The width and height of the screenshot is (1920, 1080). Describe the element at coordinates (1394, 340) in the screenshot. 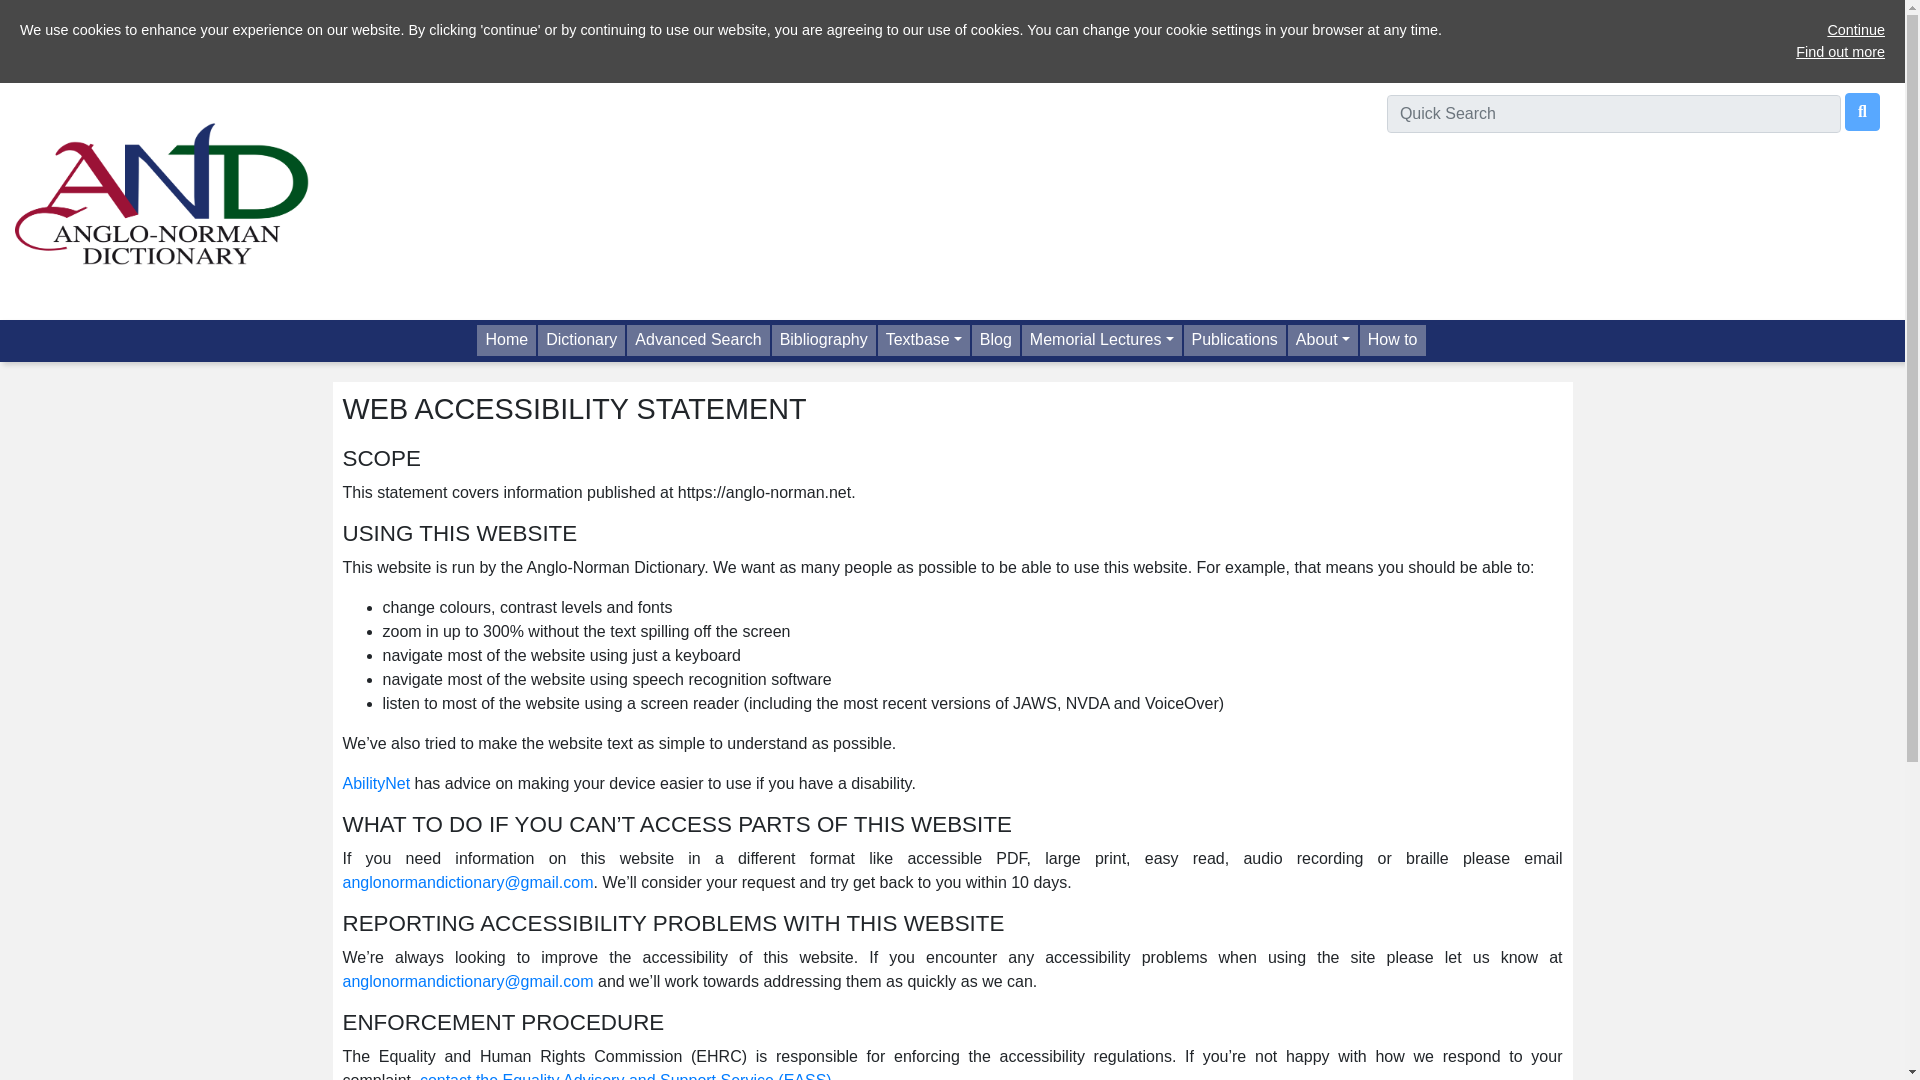

I see `How to` at that location.